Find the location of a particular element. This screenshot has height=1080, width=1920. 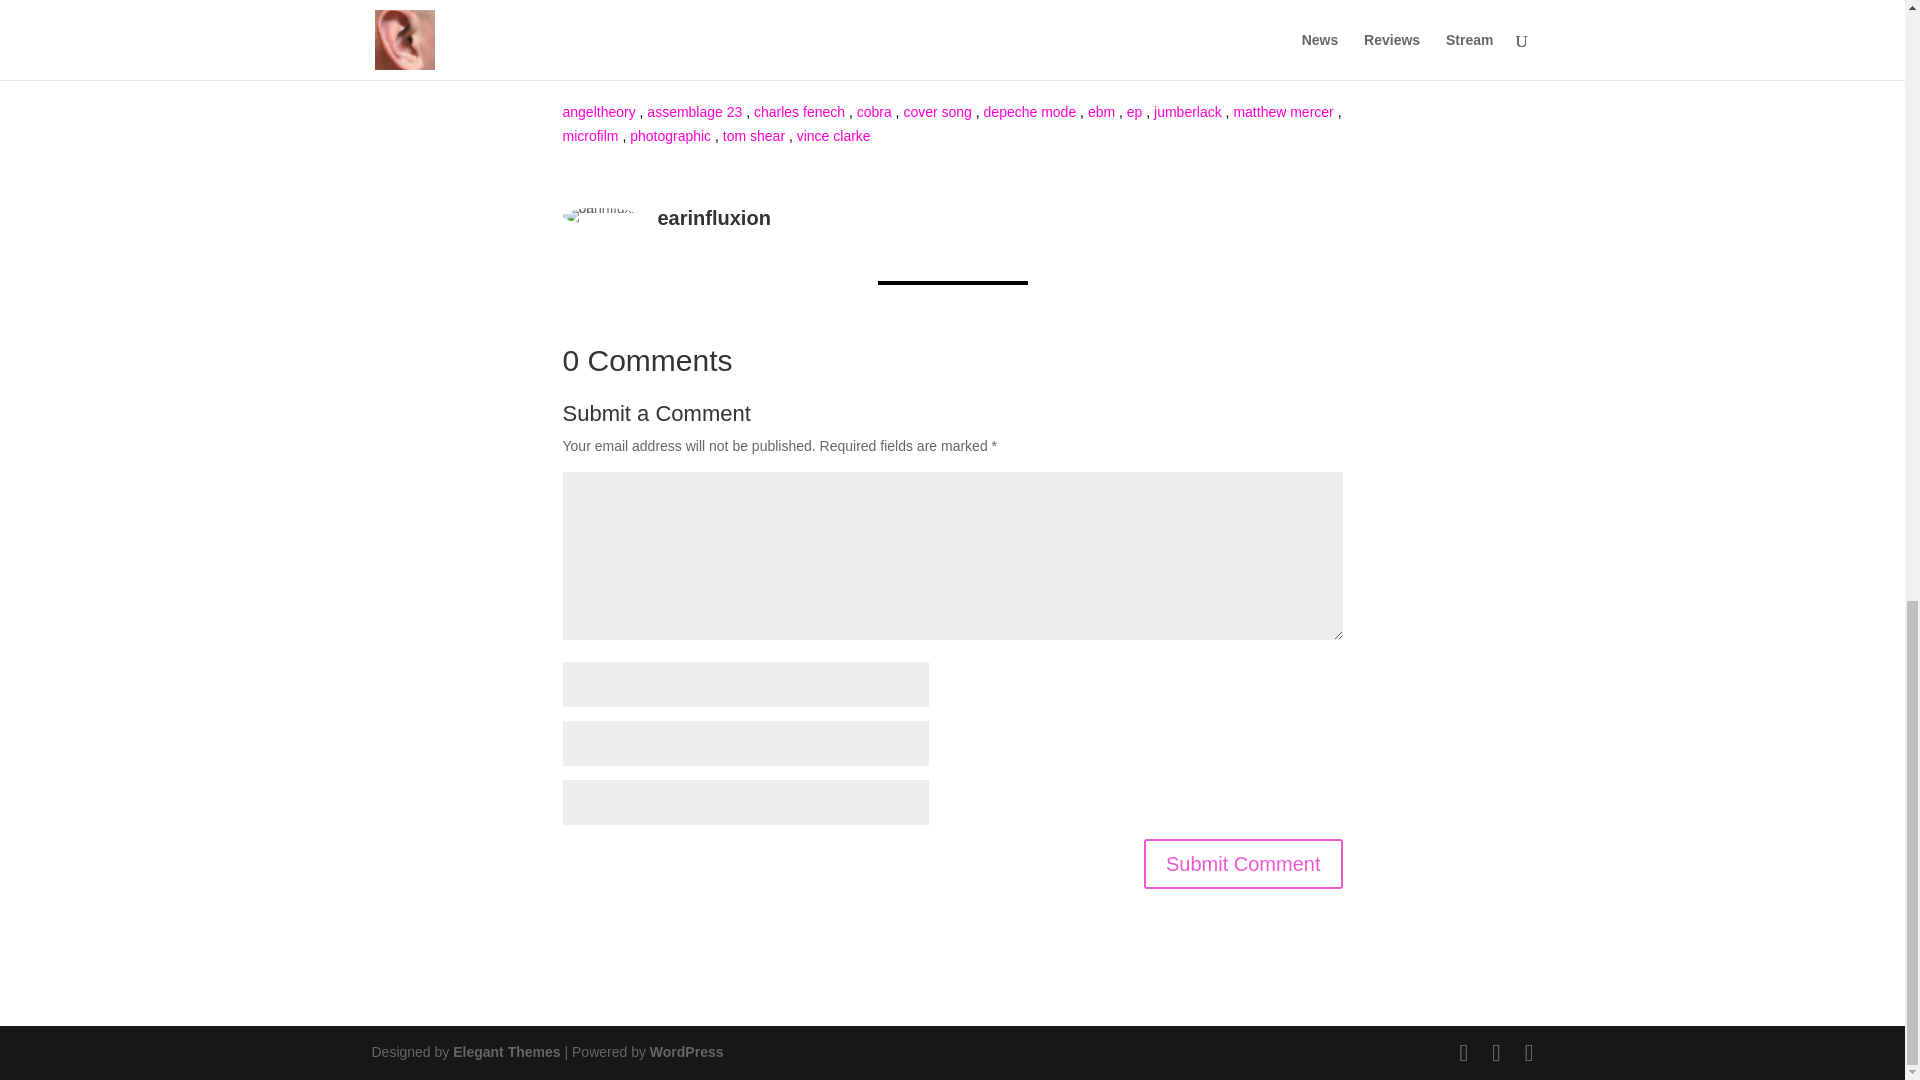

photographic is located at coordinates (670, 136).